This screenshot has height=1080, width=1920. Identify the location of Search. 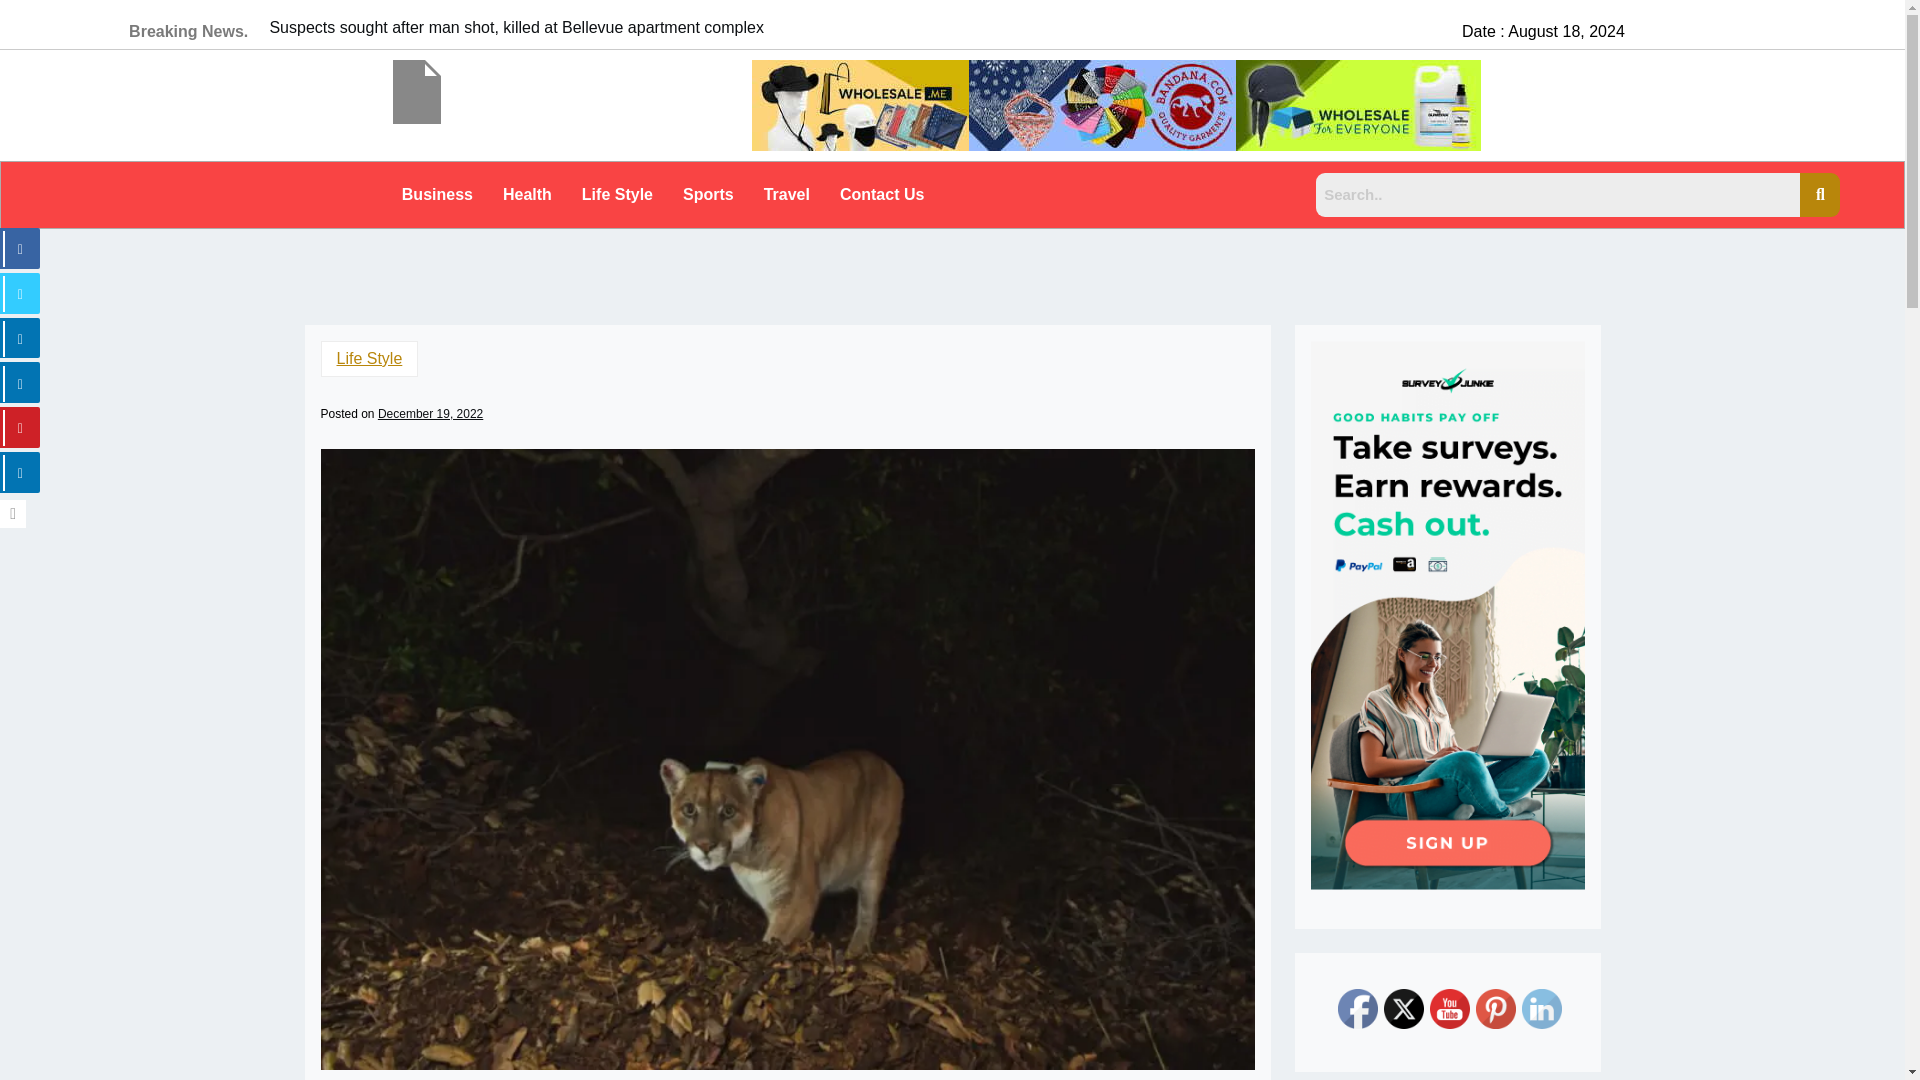
(1558, 194).